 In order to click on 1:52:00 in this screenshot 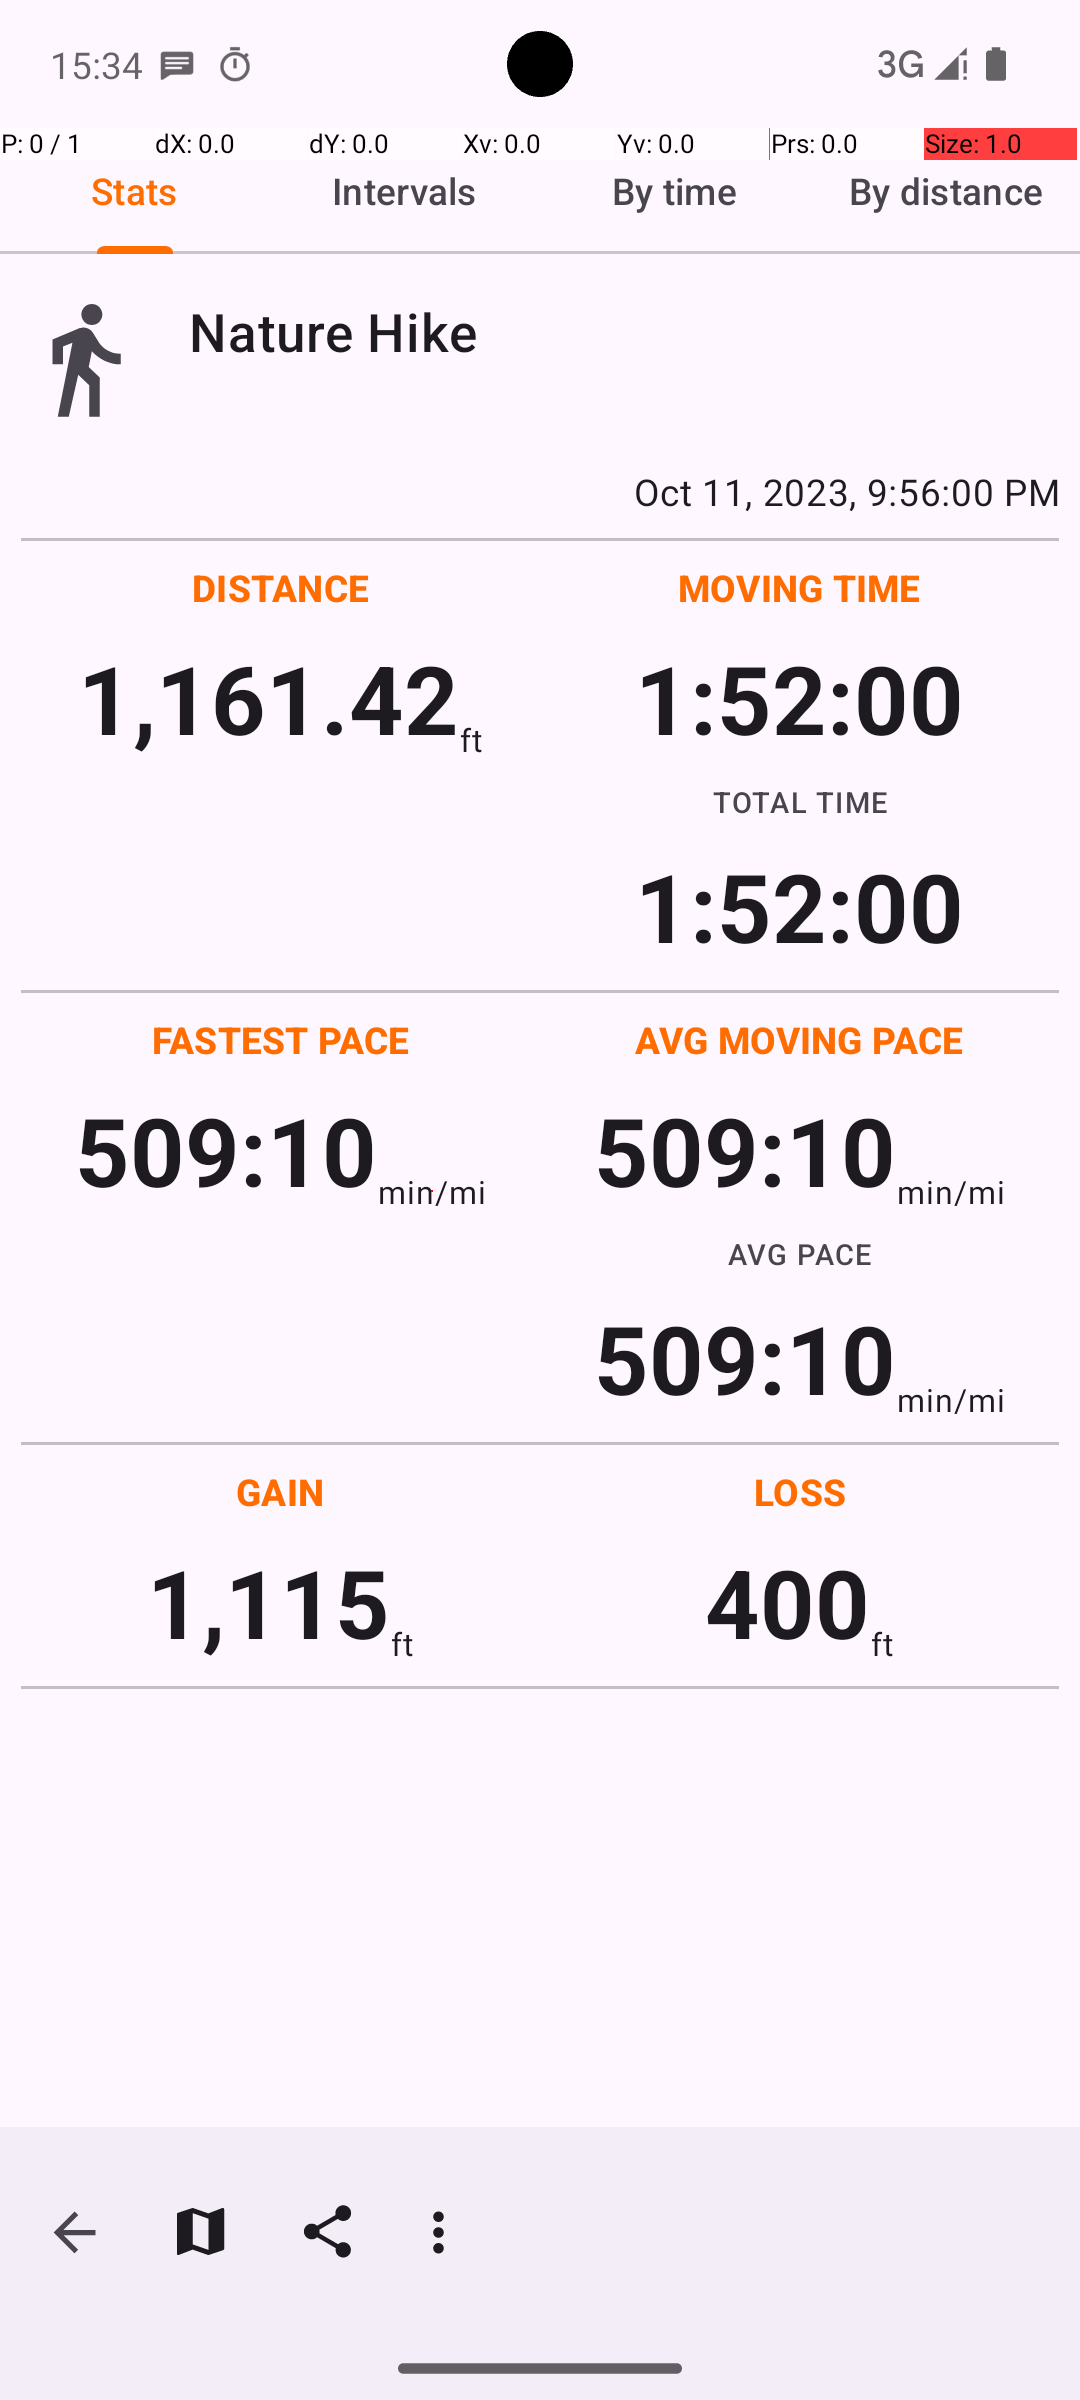, I will do `click(799, 698)`.